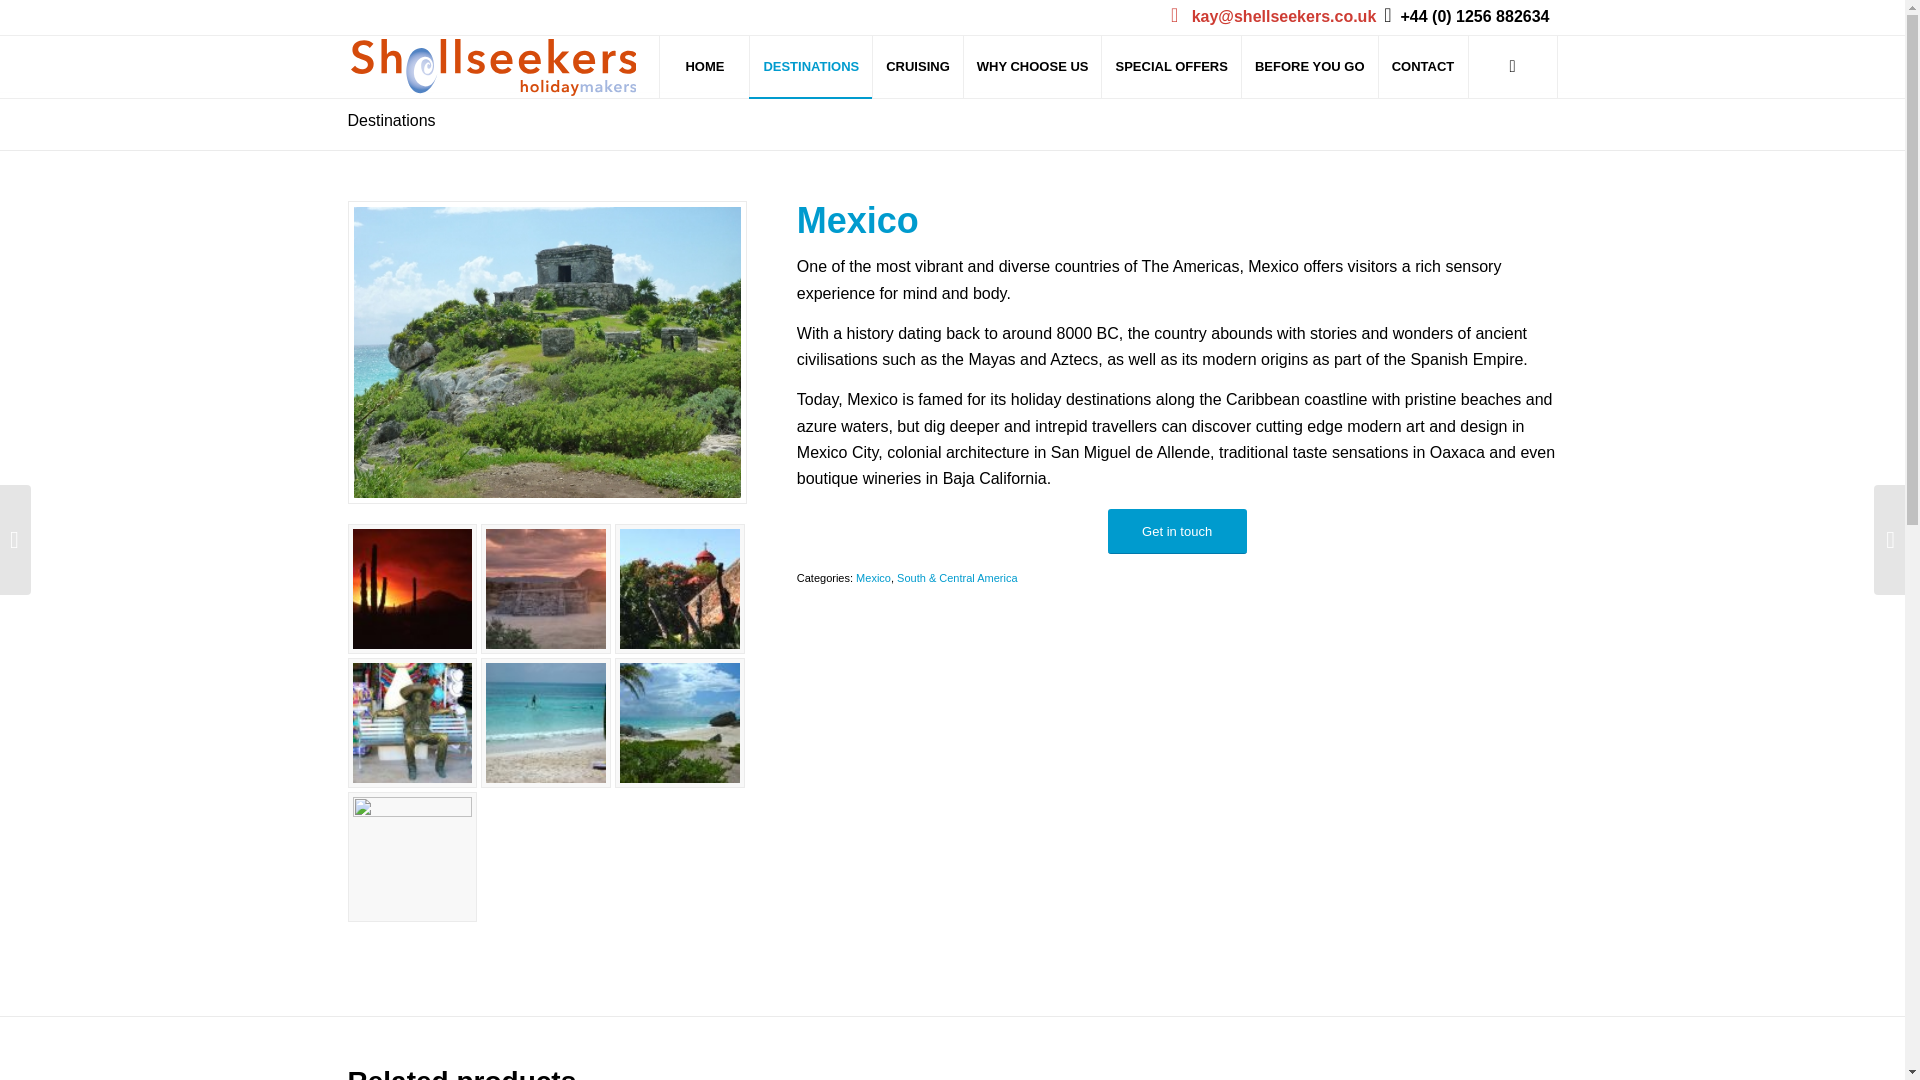 The height and width of the screenshot is (1080, 1920). What do you see at coordinates (492, 67) in the screenshot?
I see `logo` at bounding box center [492, 67].